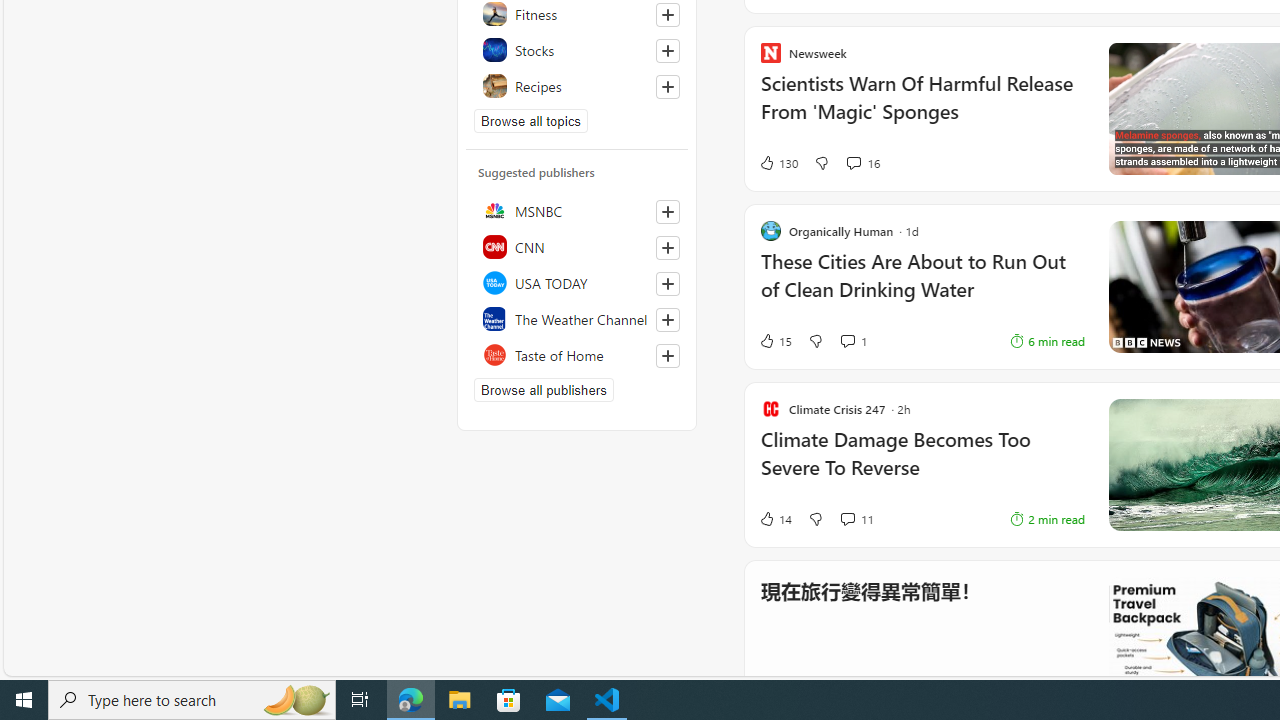 The width and height of the screenshot is (1280, 720). Describe the element at coordinates (852, 162) in the screenshot. I see `View comments 16 Comment` at that location.